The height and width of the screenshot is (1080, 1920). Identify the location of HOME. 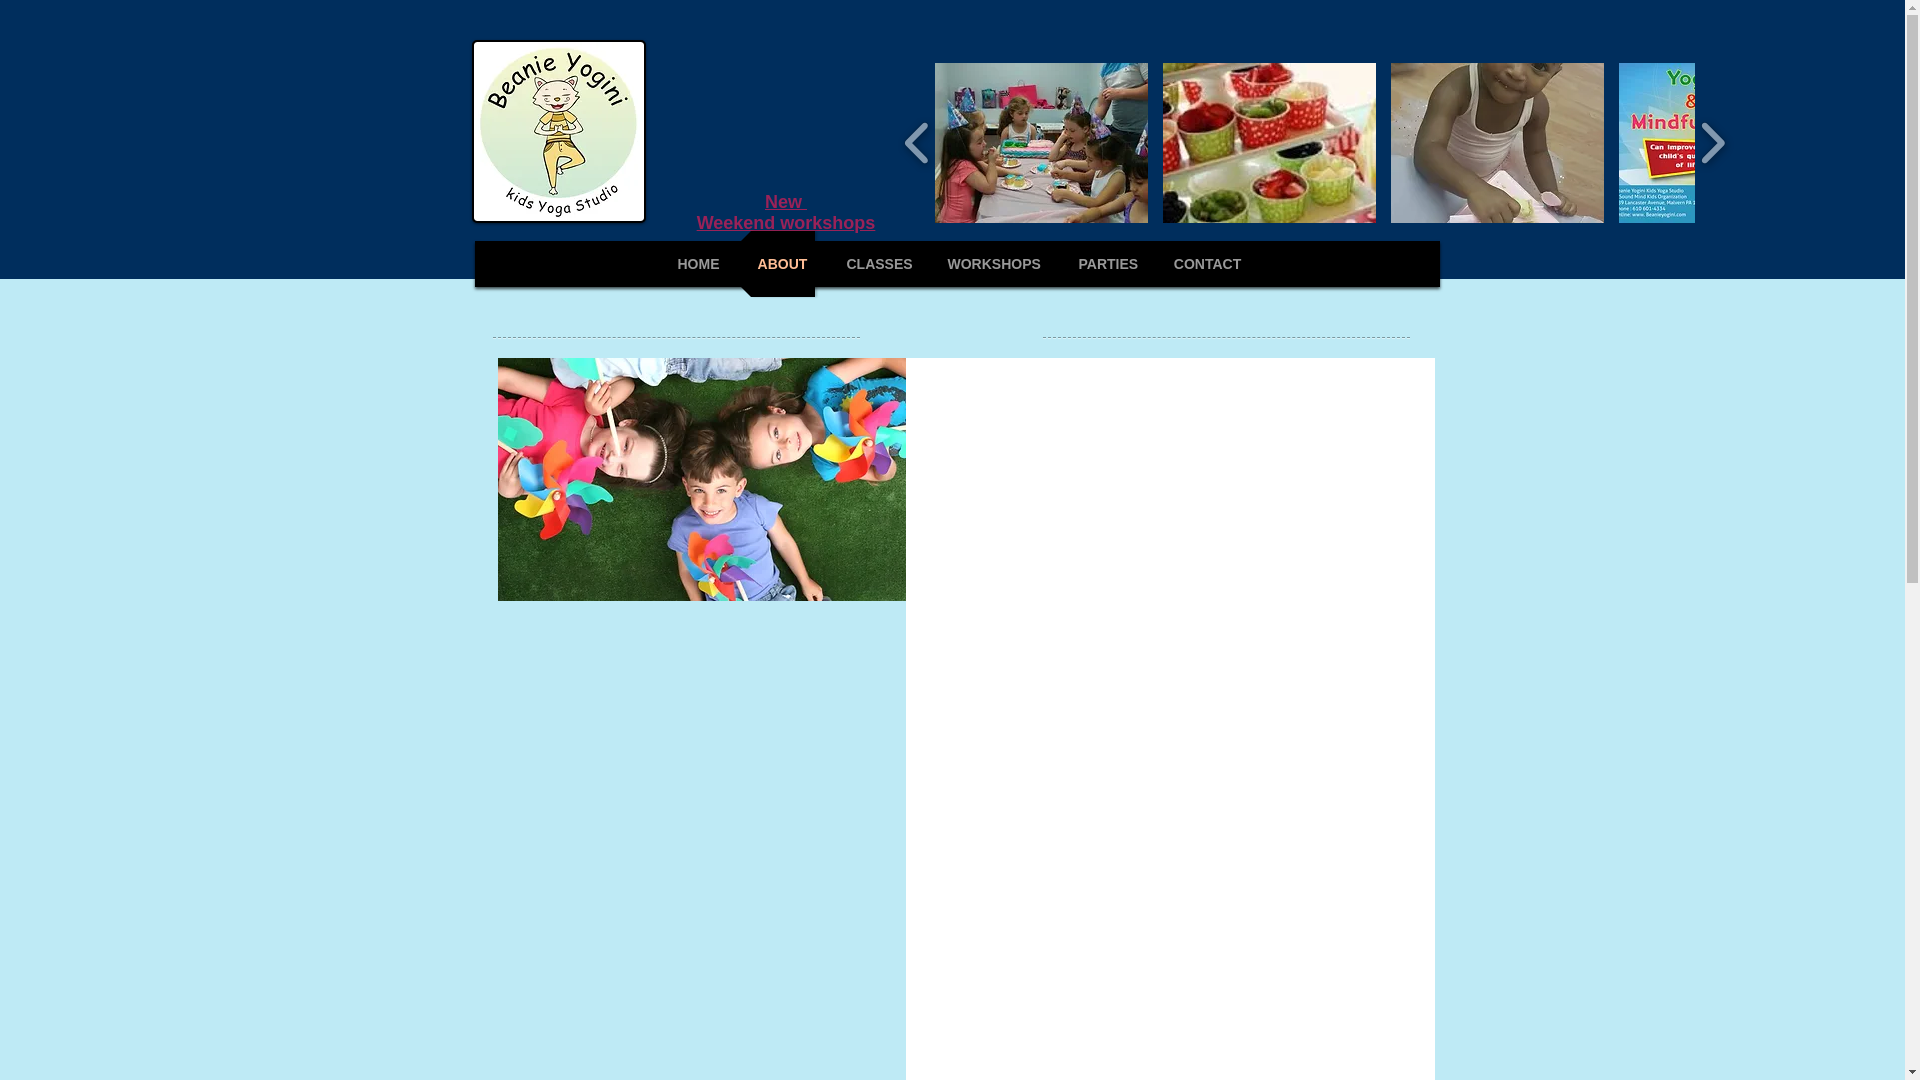
(698, 264).